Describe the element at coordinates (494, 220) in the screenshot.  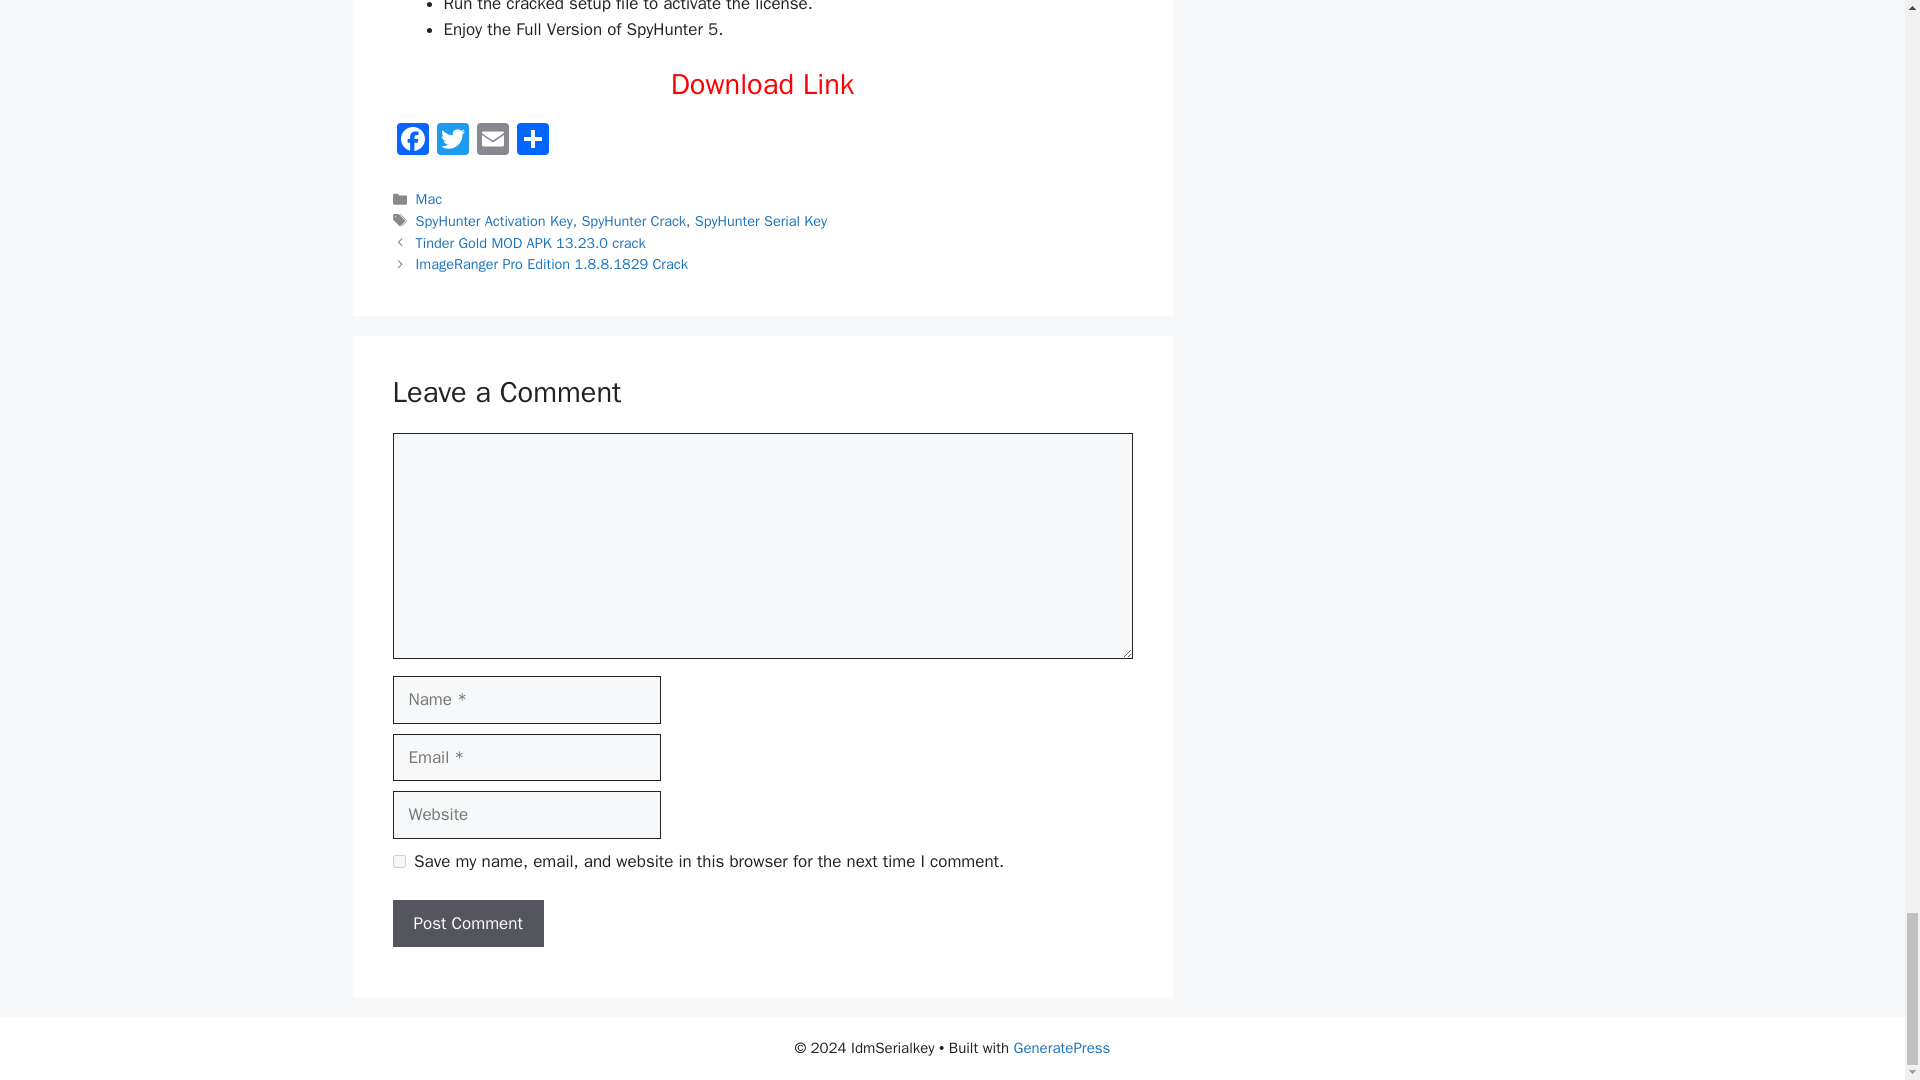
I see `SpyHunter Activation Key` at that location.